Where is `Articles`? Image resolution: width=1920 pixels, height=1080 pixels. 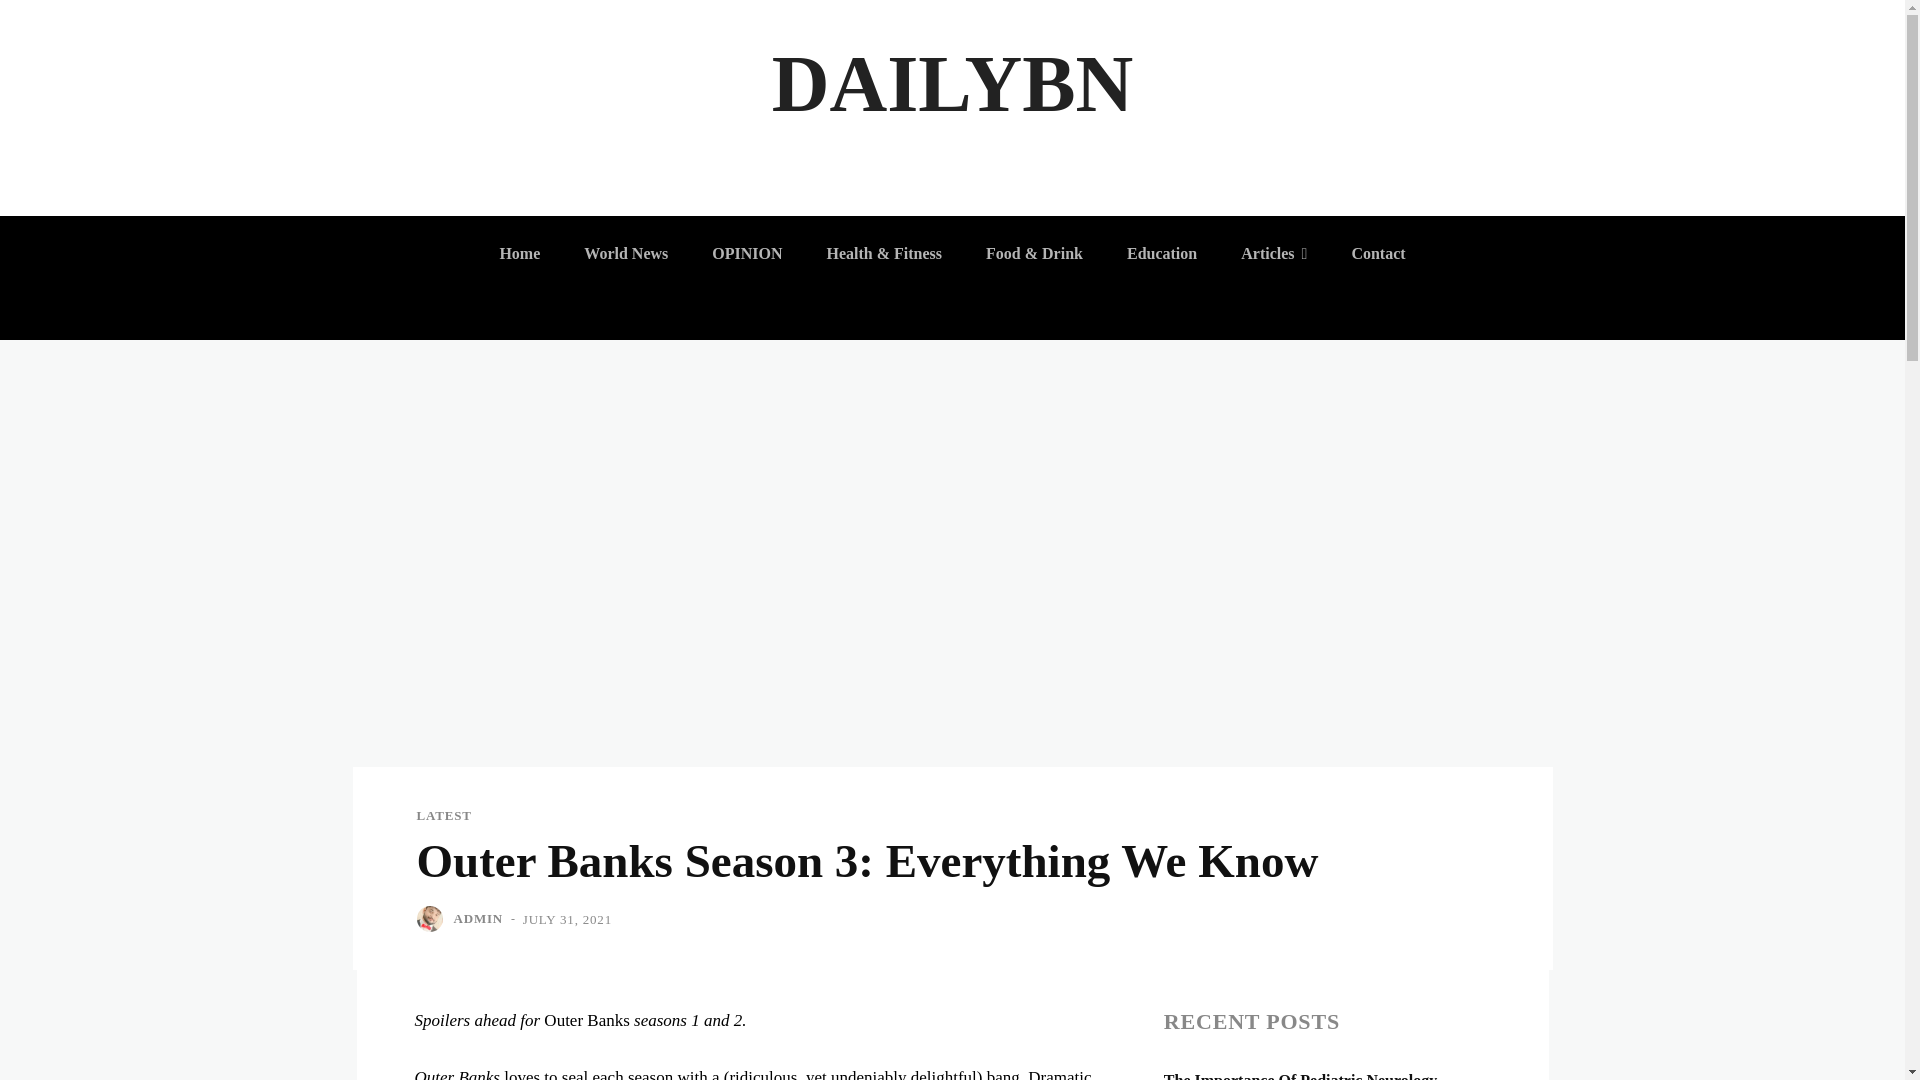
Articles is located at coordinates (1273, 254).